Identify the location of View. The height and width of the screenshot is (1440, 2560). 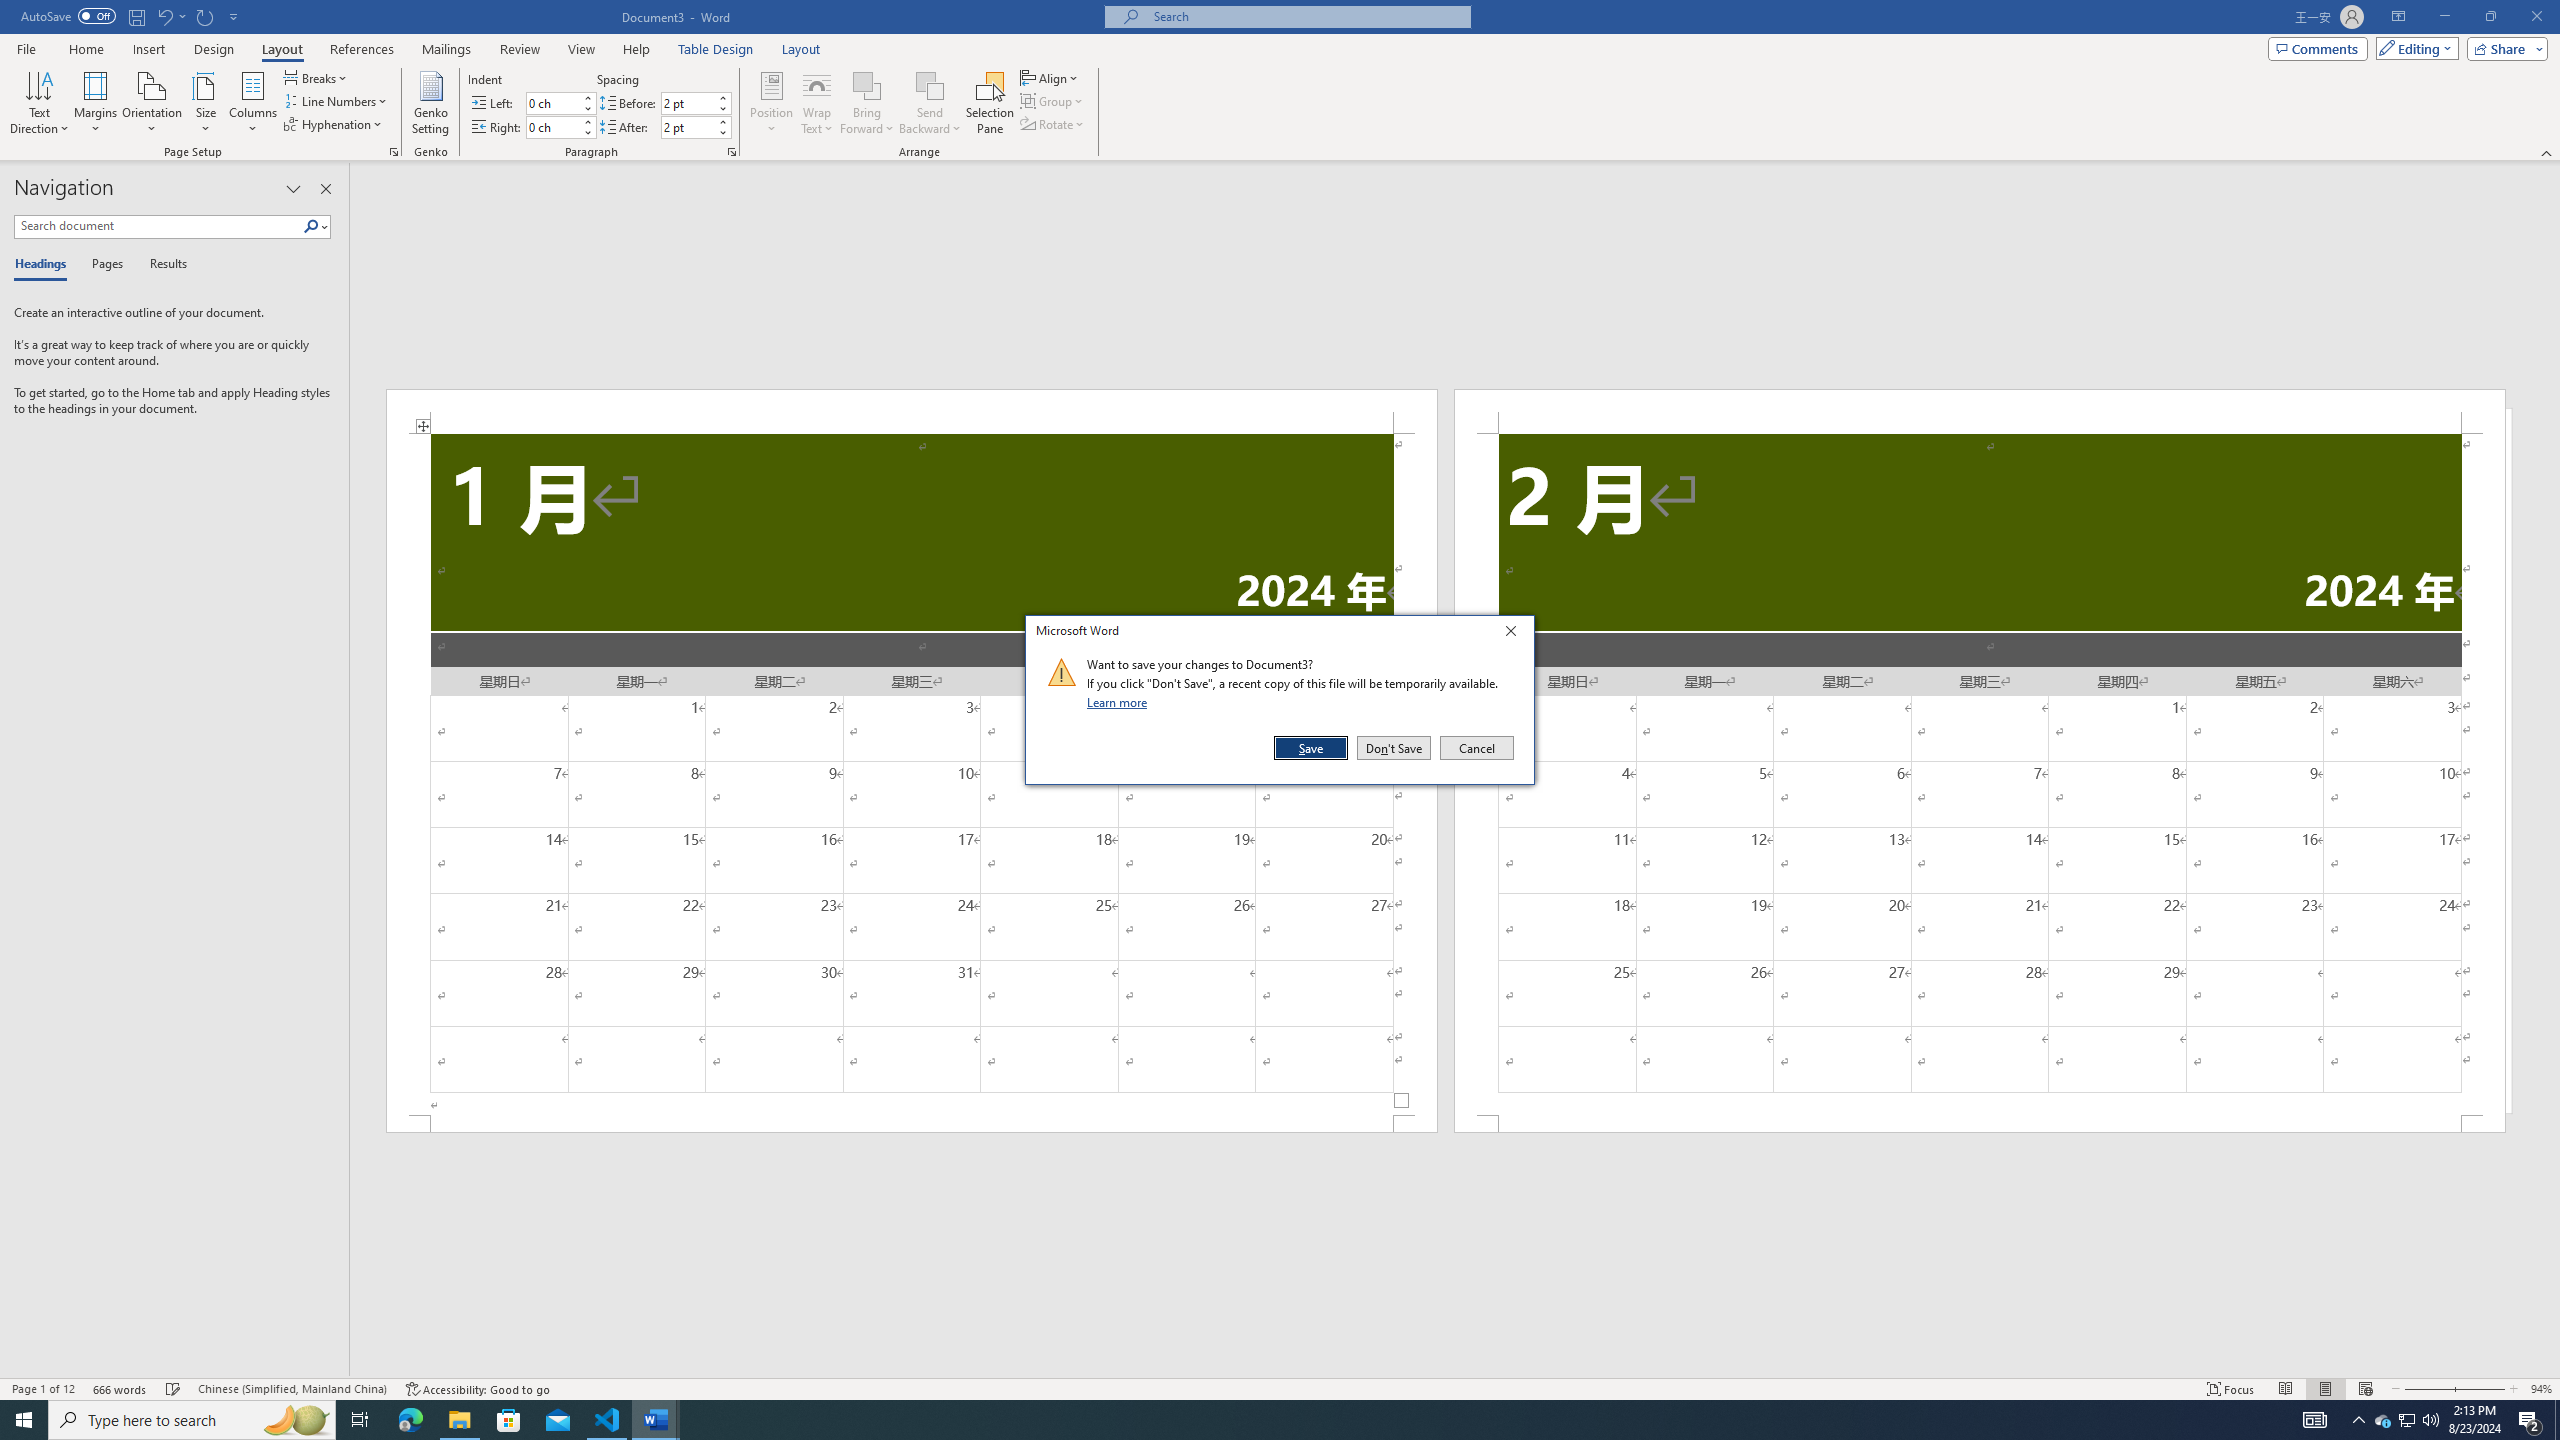
(582, 49).